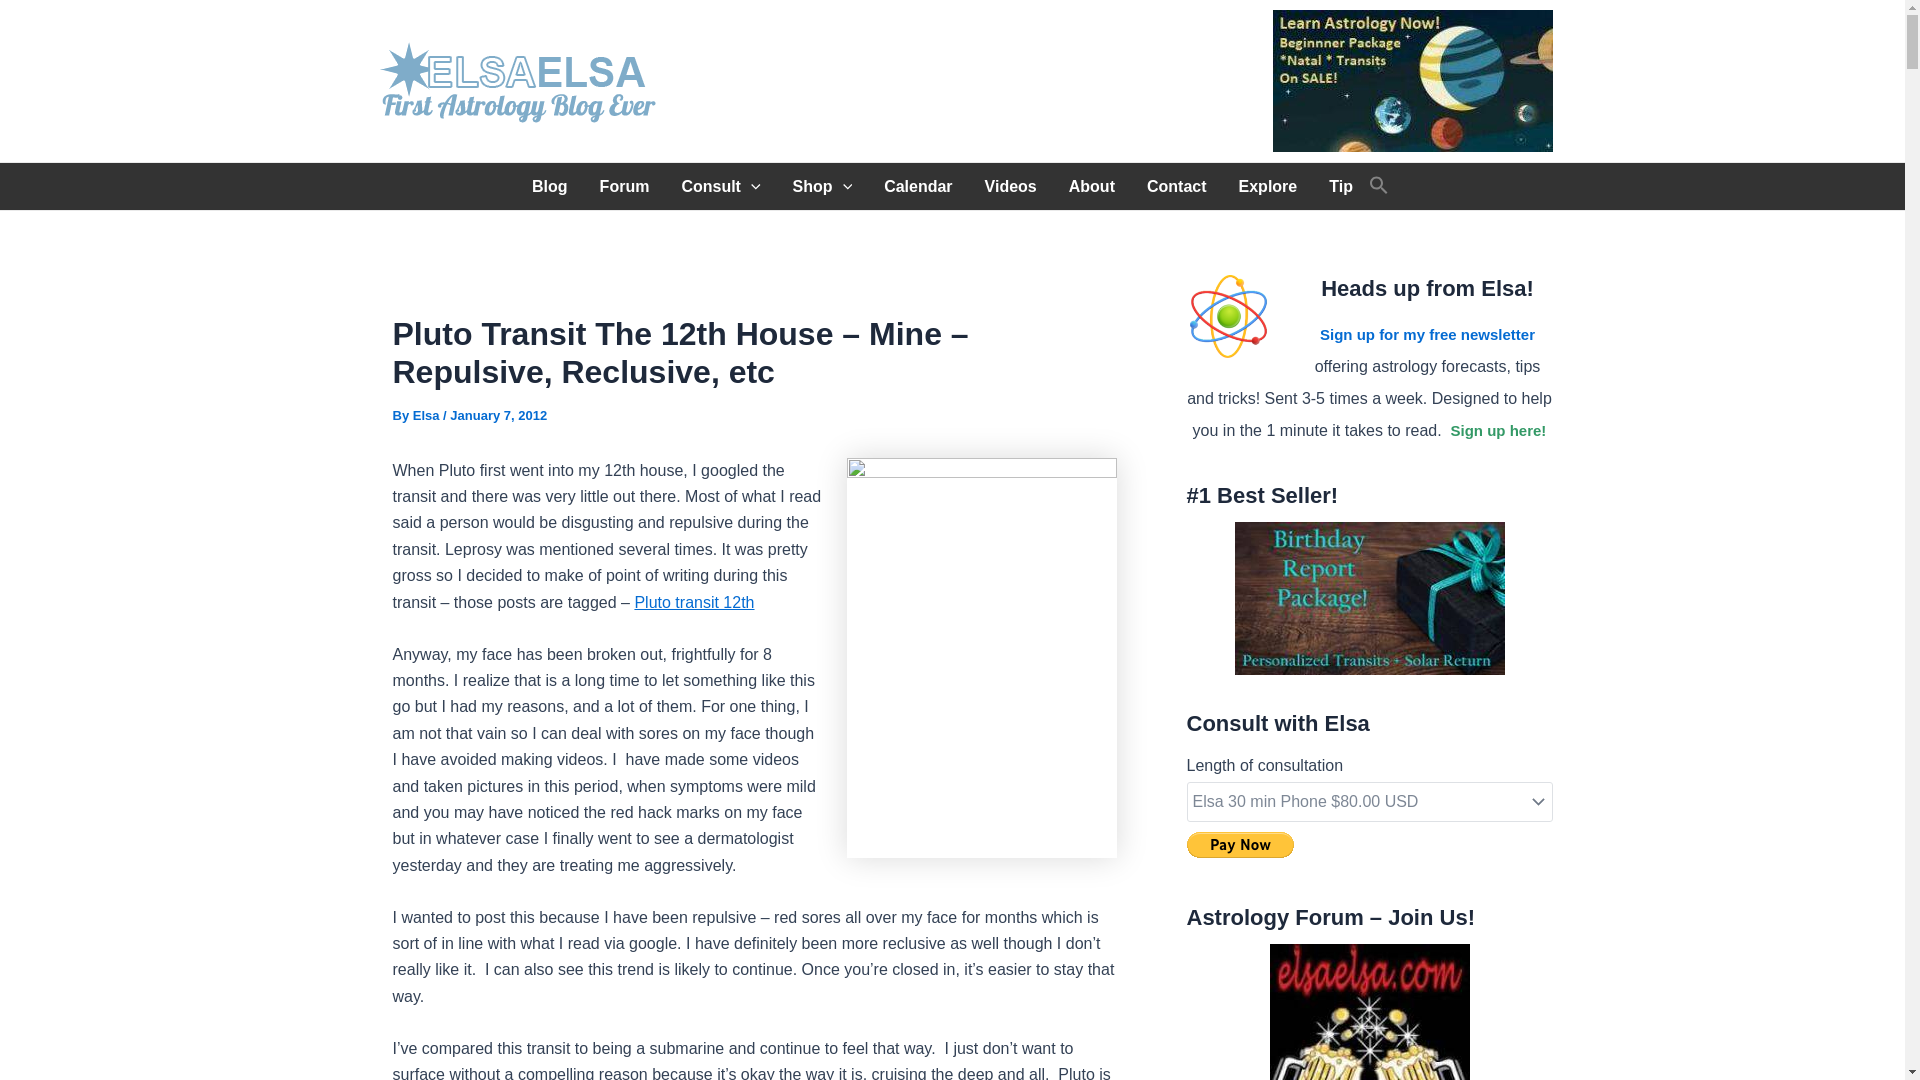  Describe the element at coordinates (1176, 186) in the screenshot. I see `Contact` at that location.